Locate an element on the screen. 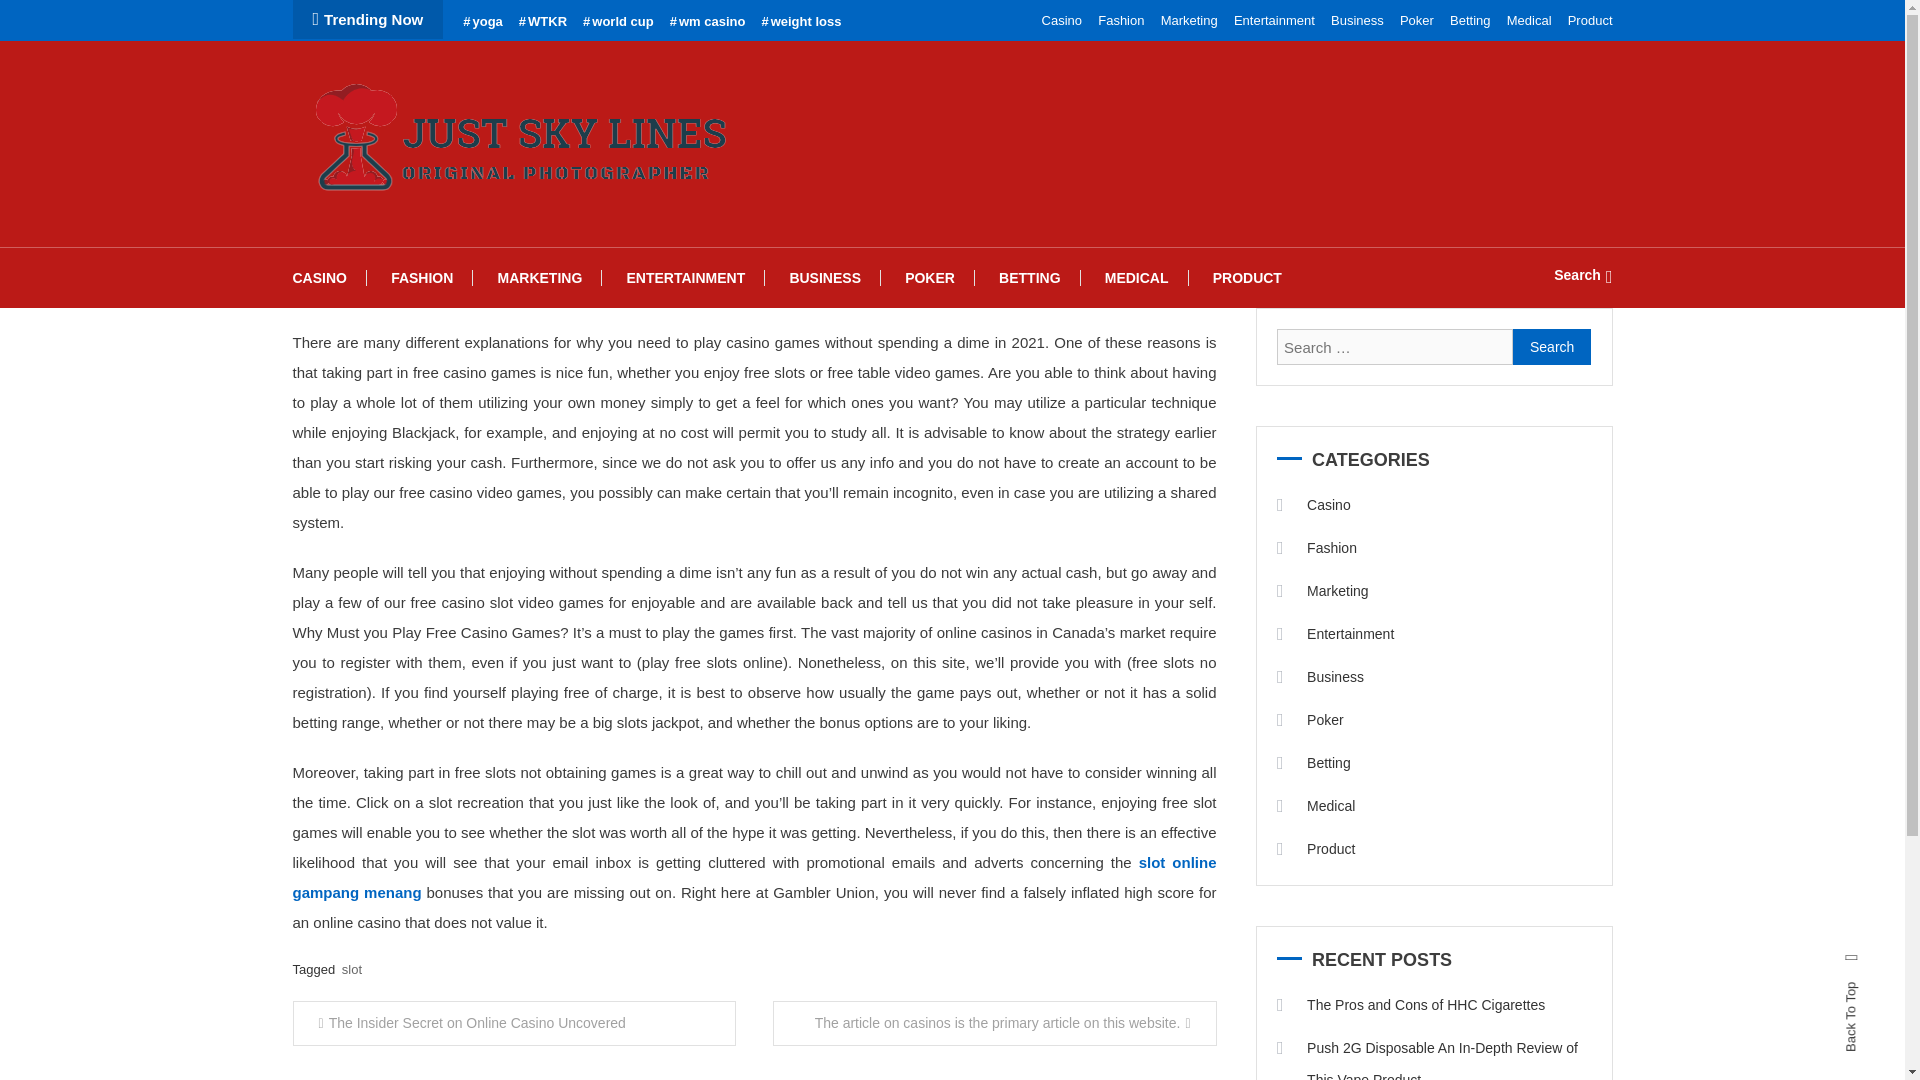 The width and height of the screenshot is (1920, 1080). Just Sky Lines is located at coordinates (417, 238).